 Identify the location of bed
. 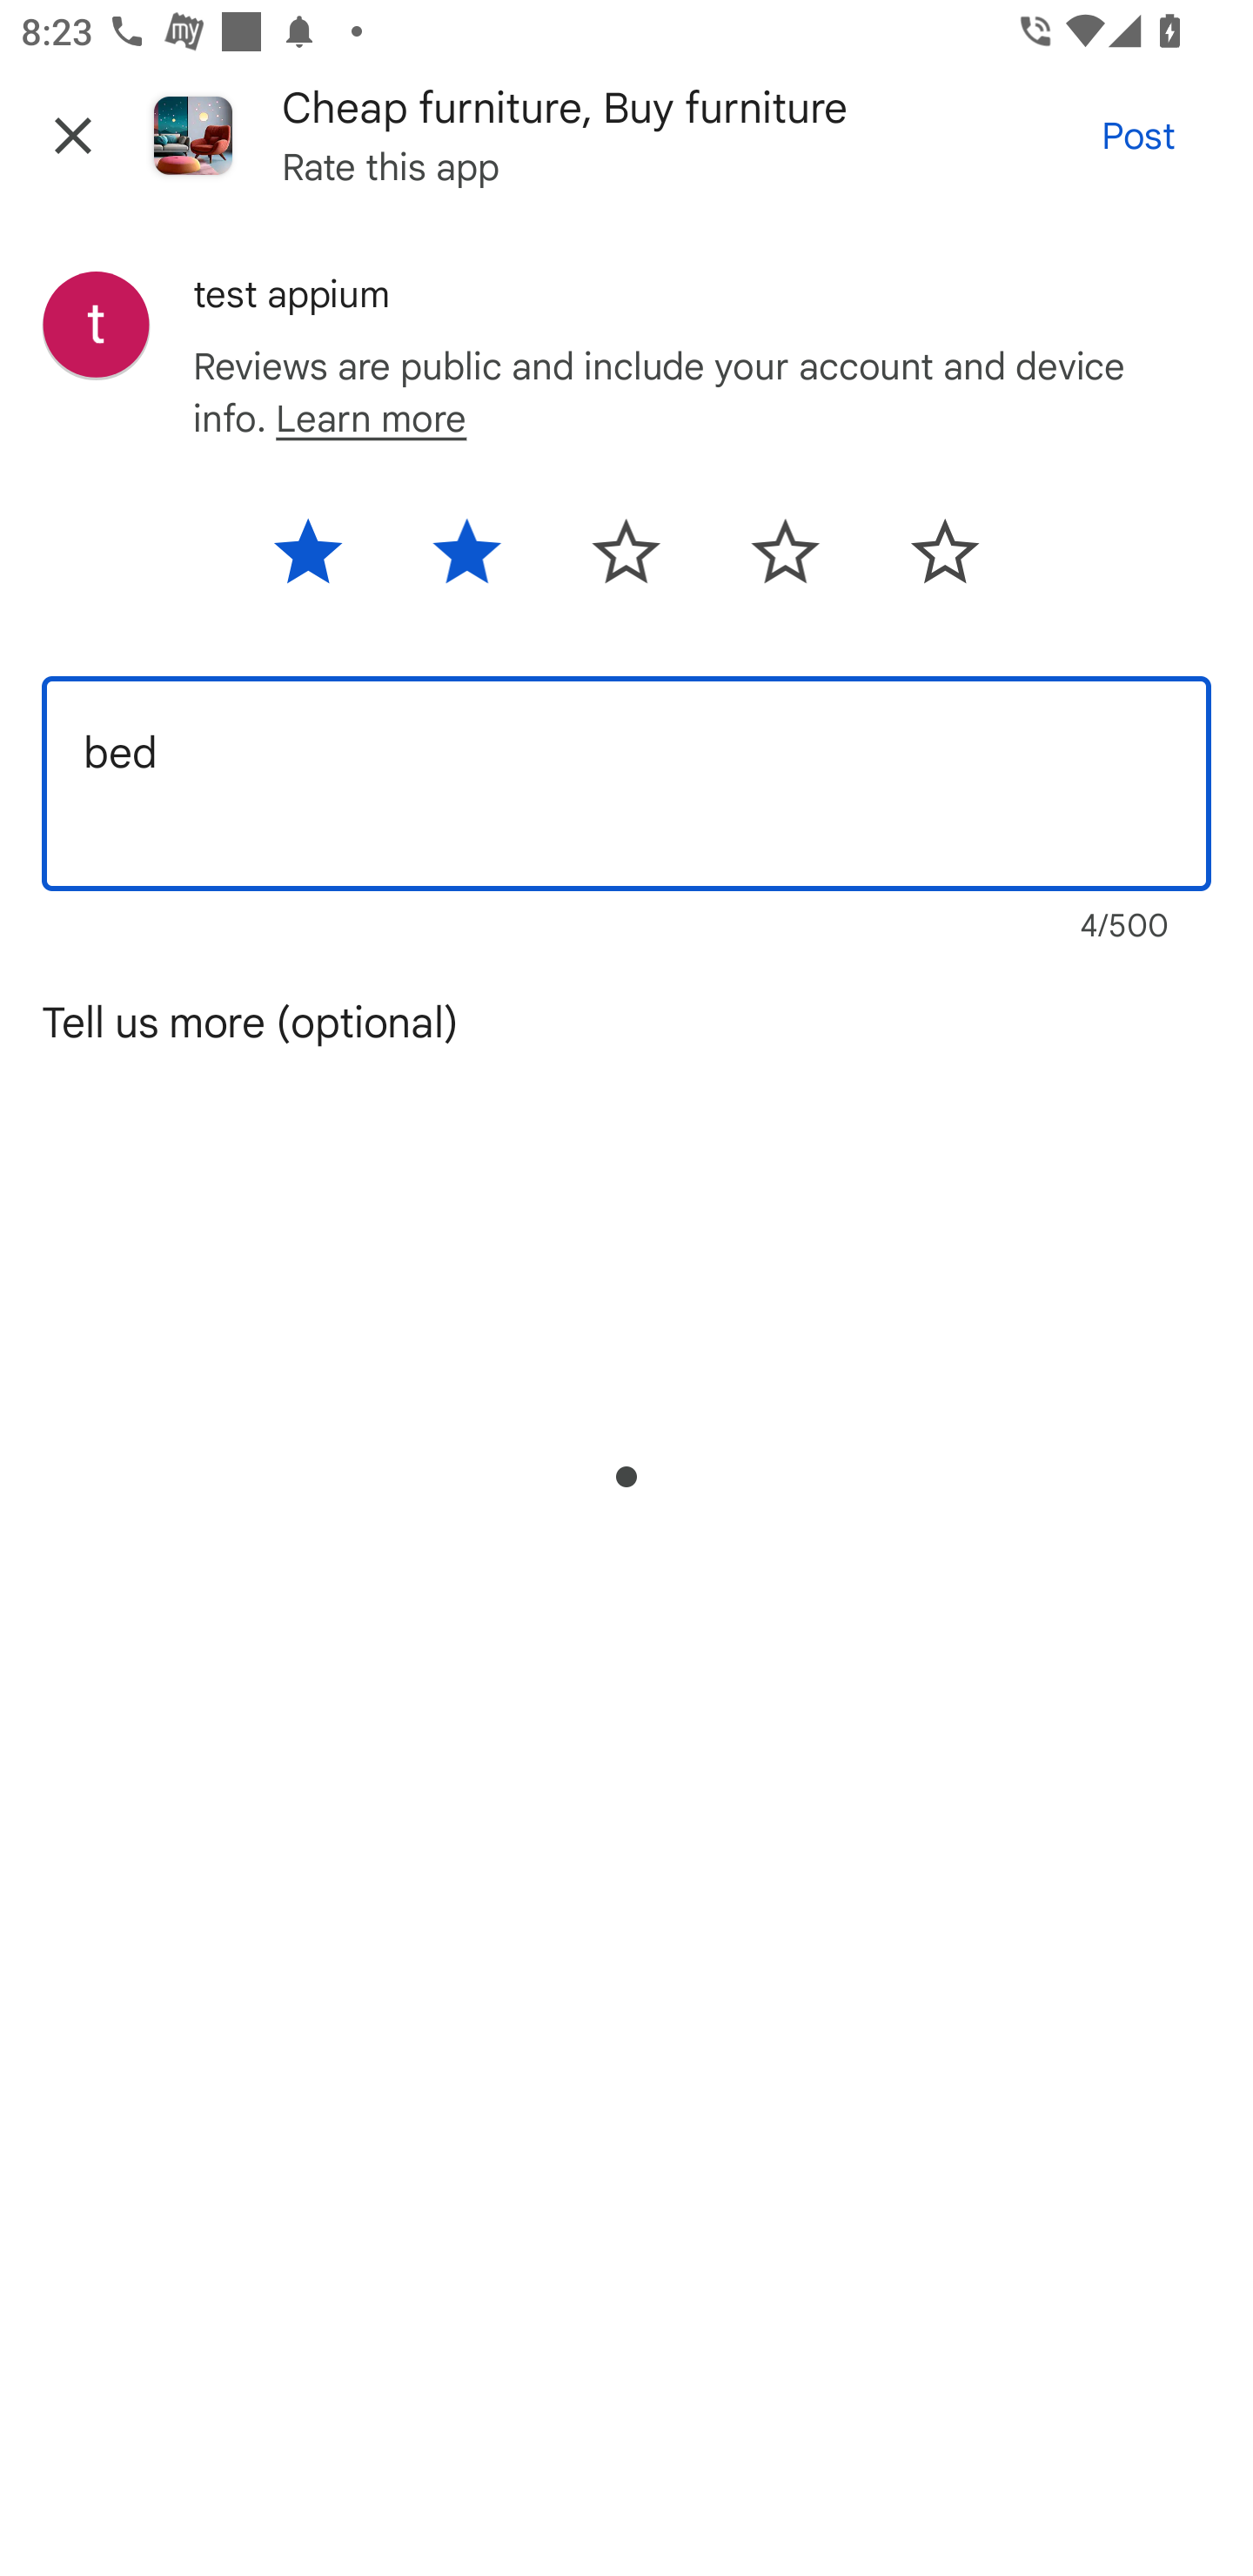
(626, 783).